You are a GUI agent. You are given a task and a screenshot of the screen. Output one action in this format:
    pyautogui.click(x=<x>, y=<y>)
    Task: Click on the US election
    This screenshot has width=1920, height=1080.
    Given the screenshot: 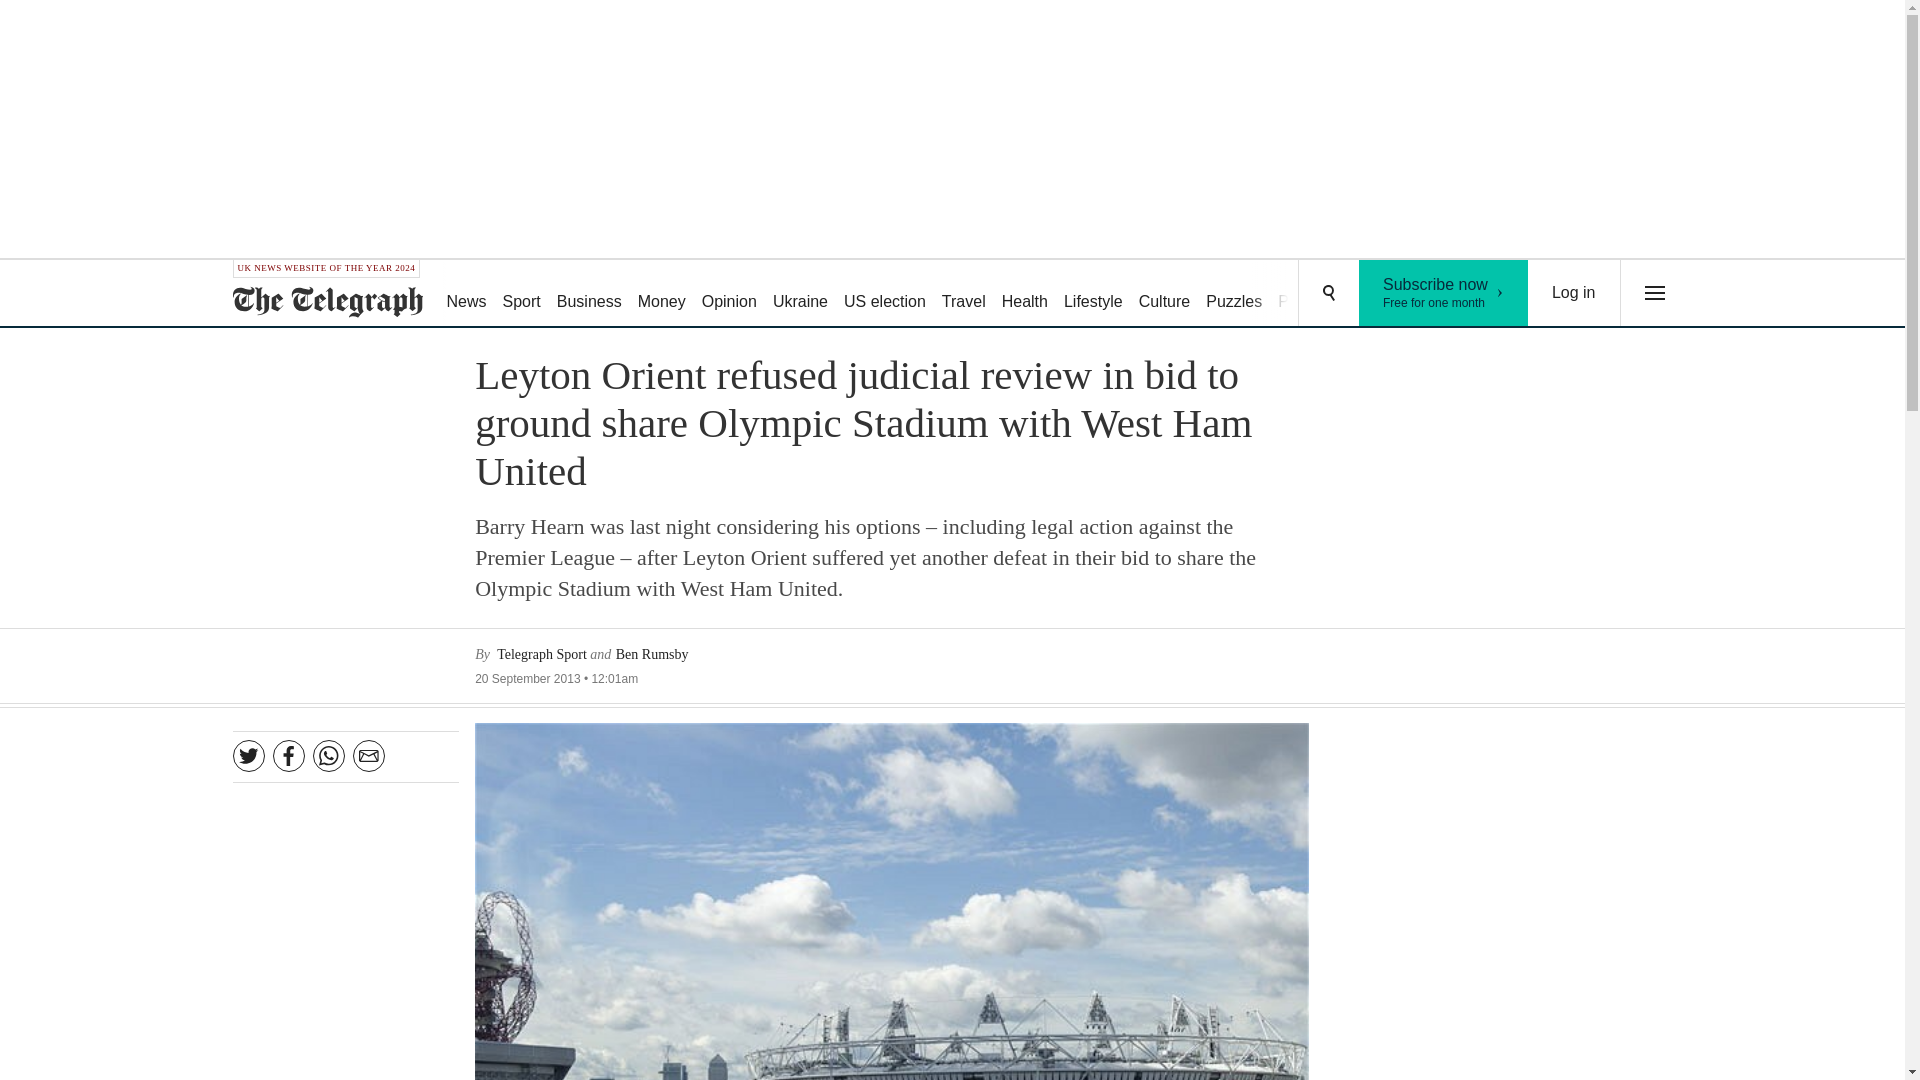 What is the action you would take?
    pyautogui.click(x=884, y=294)
    